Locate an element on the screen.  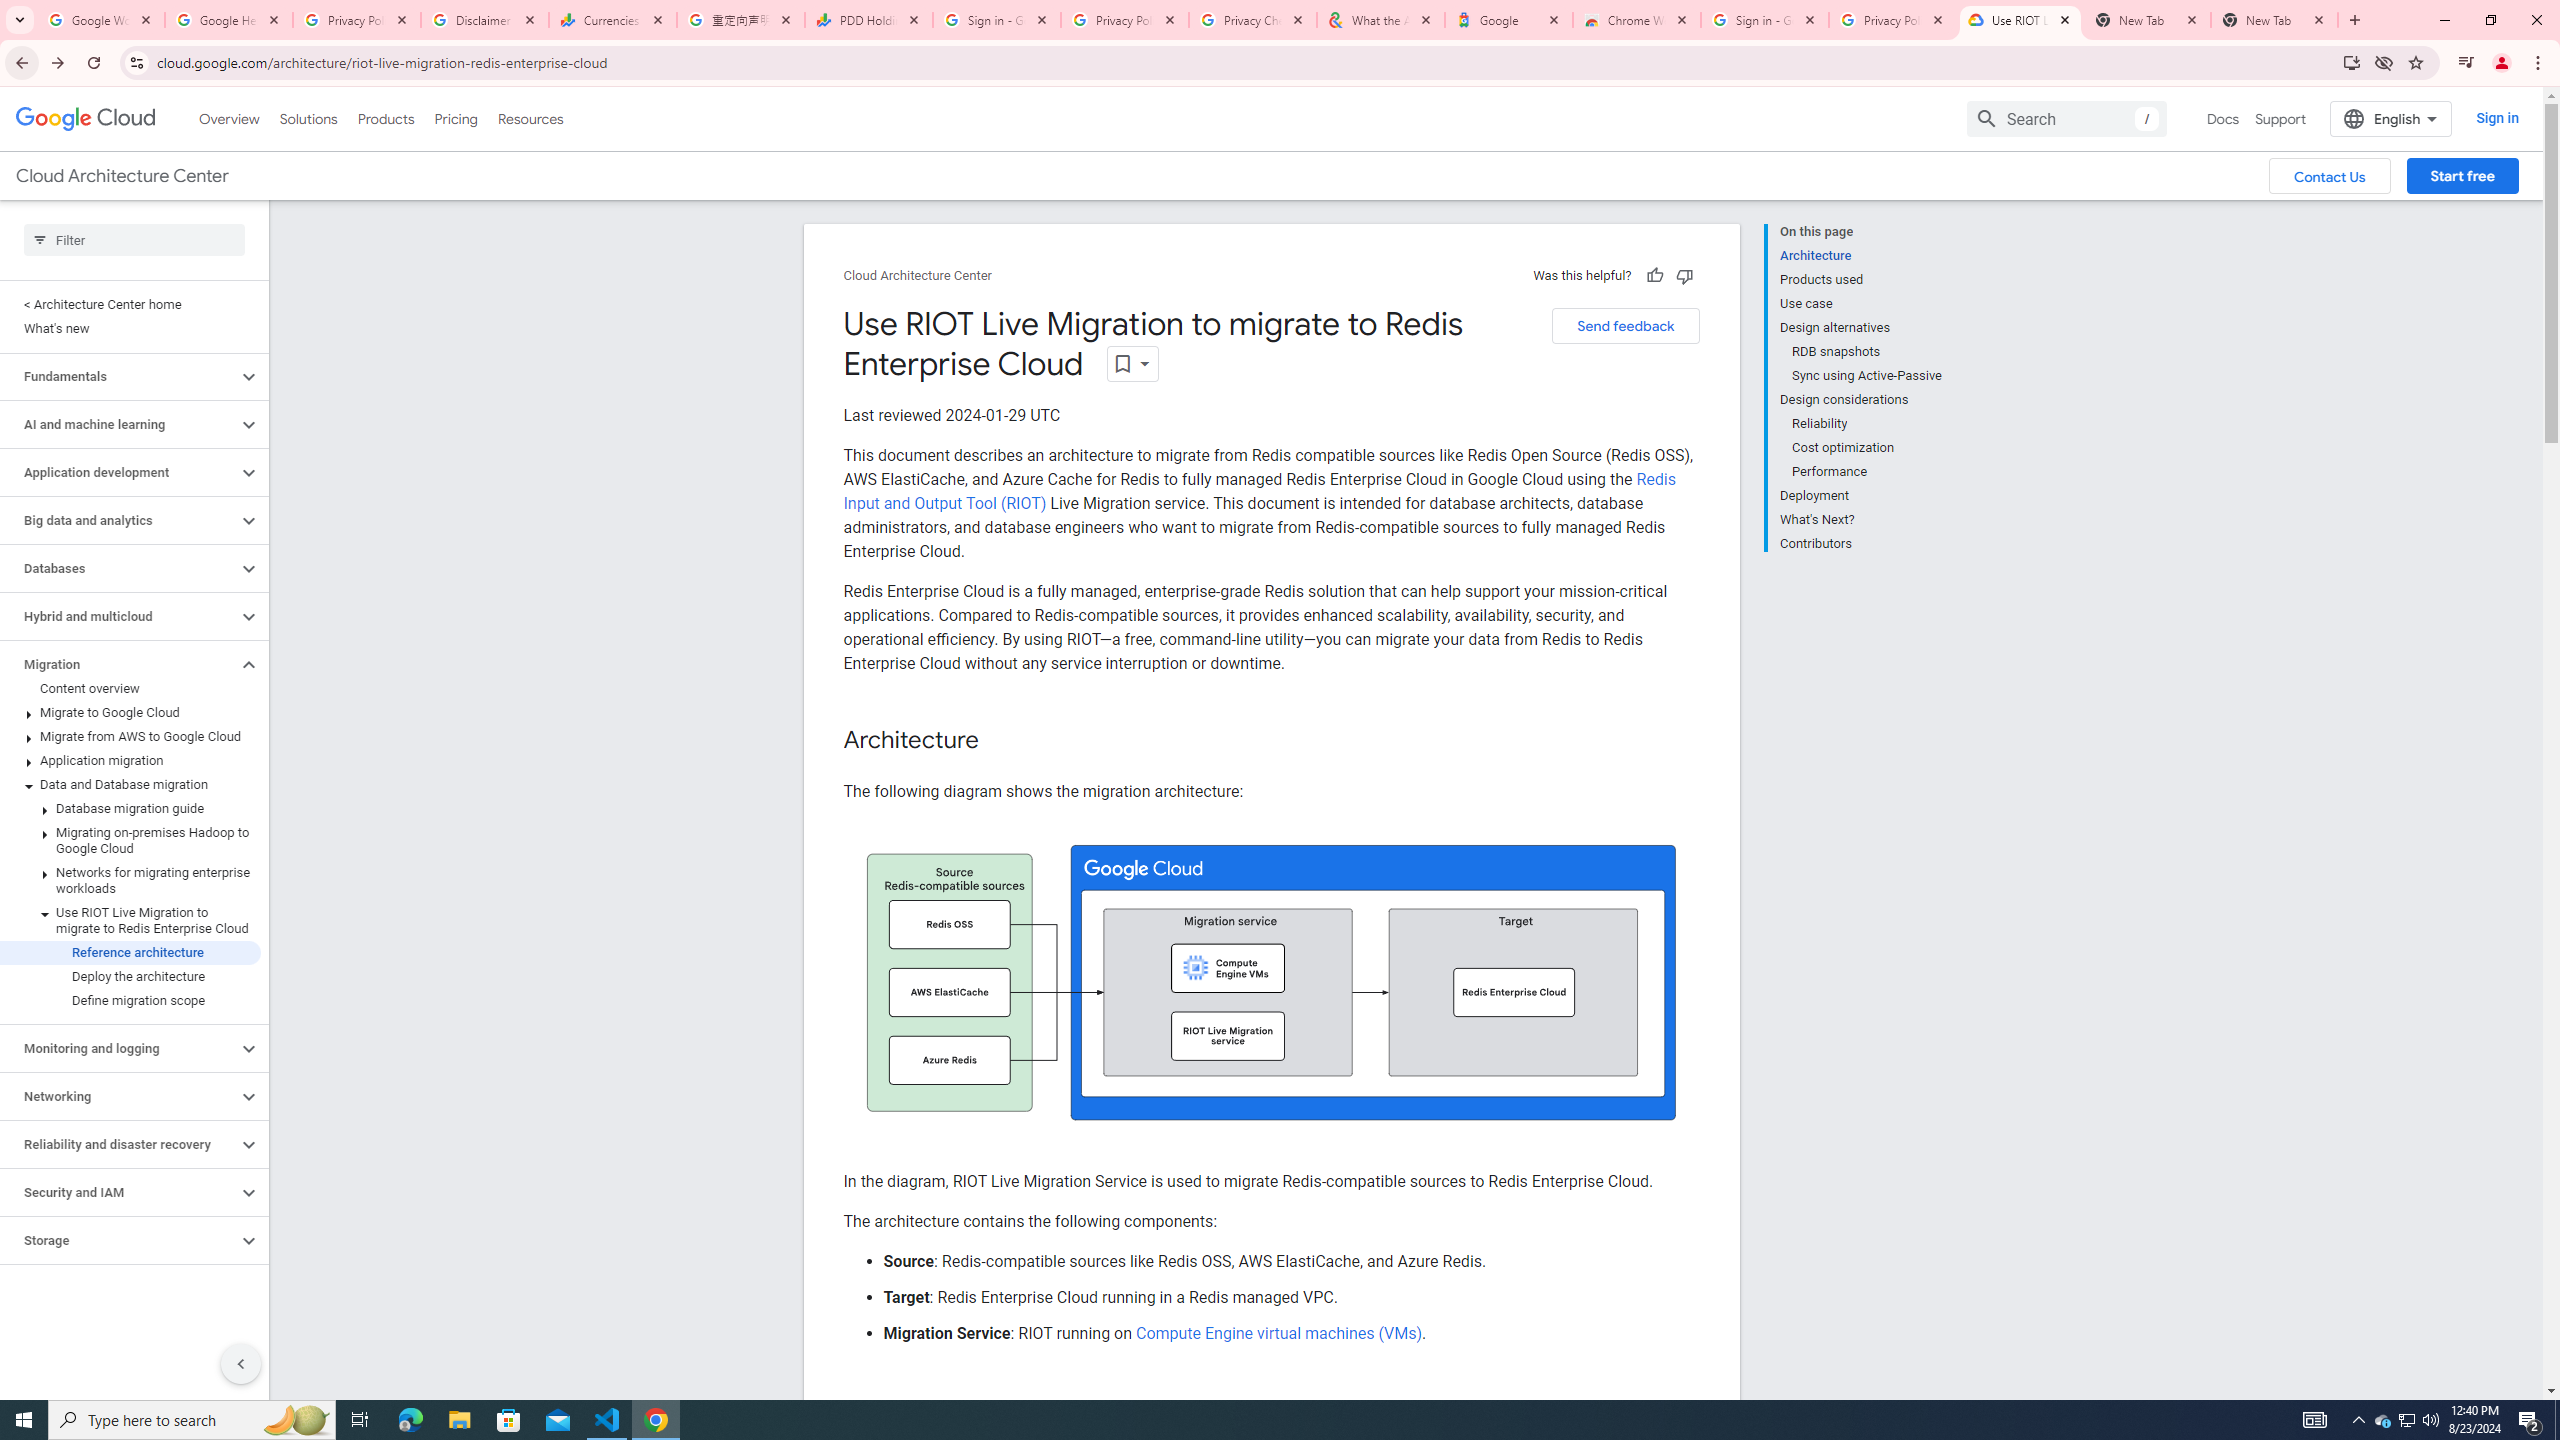
Hybrid and multicloud is located at coordinates (119, 616).